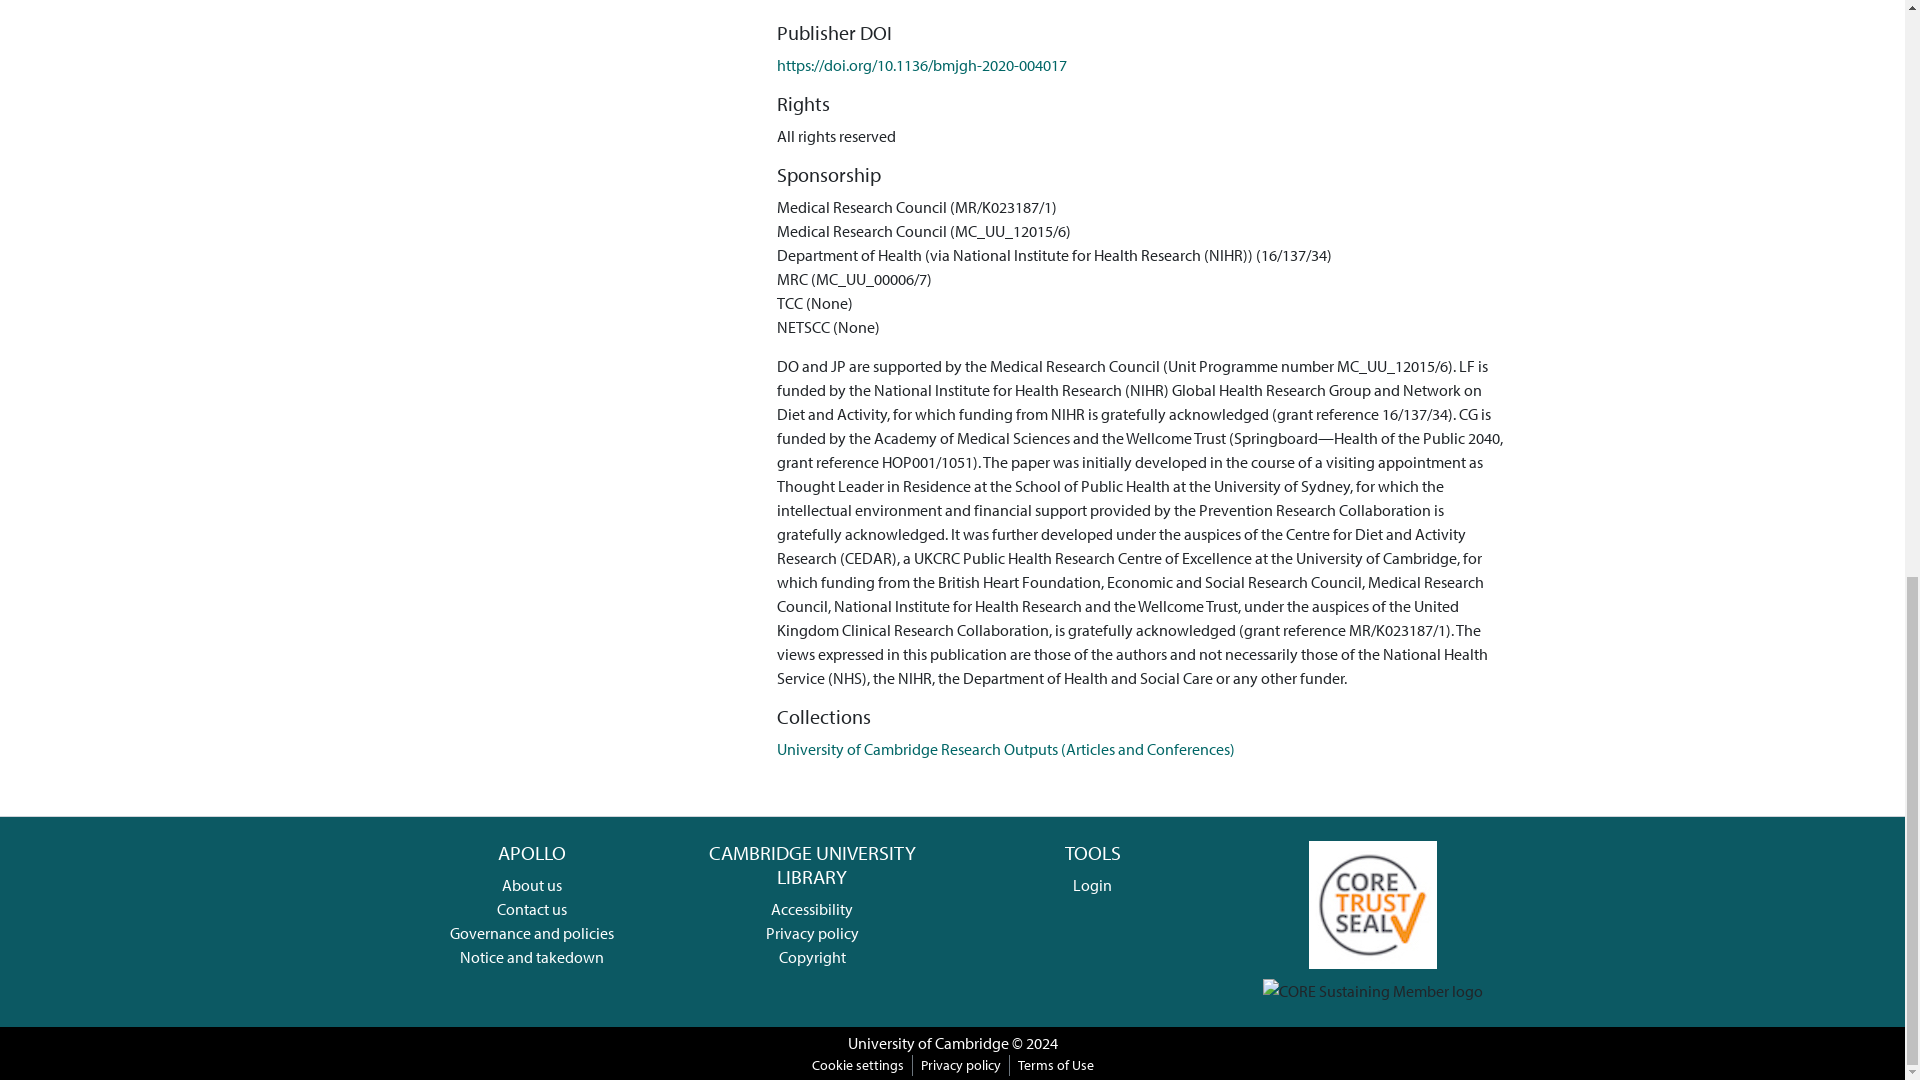 Image resolution: width=1920 pixels, height=1080 pixels. Describe the element at coordinates (532, 956) in the screenshot. I see `Notice and takedown` at that location.